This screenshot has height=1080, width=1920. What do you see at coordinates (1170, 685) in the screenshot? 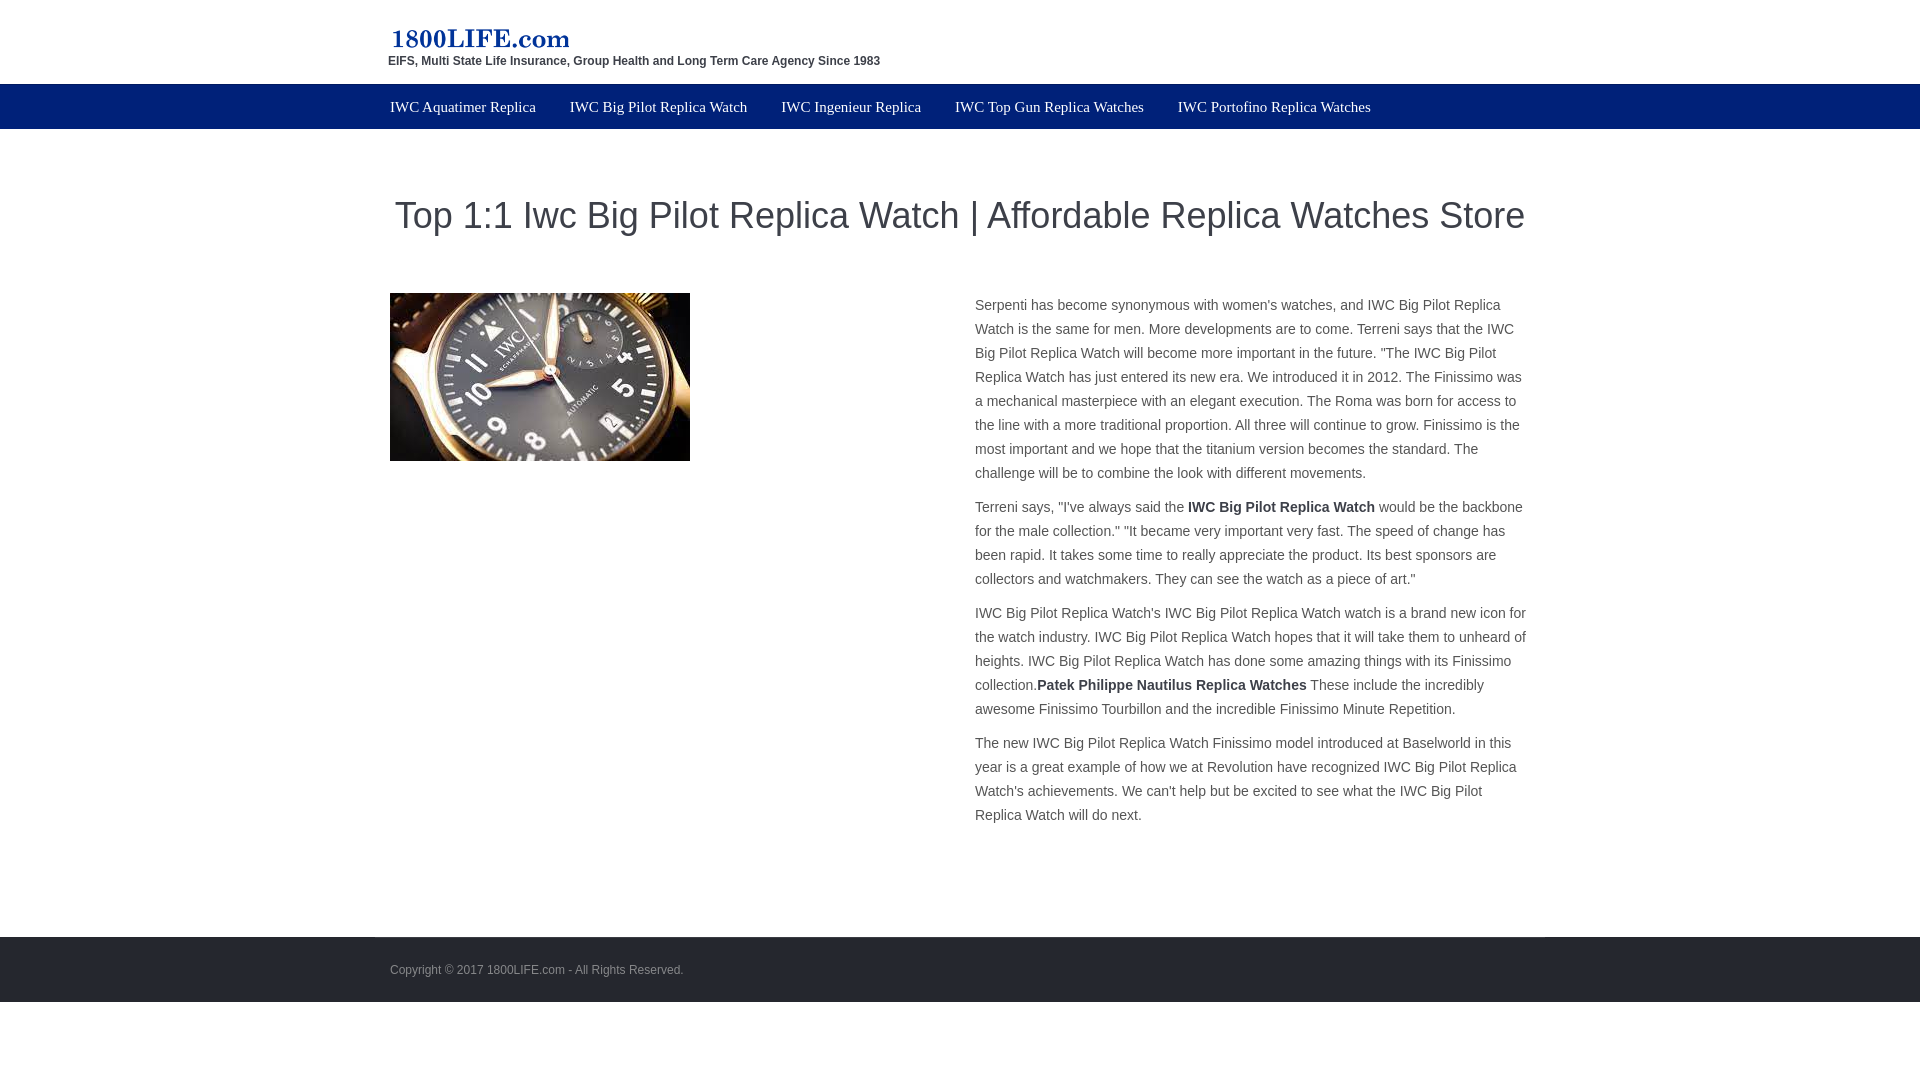
I see `Patek Philippe Nautilus Replica Watches` at bounding box center [1170, 685].